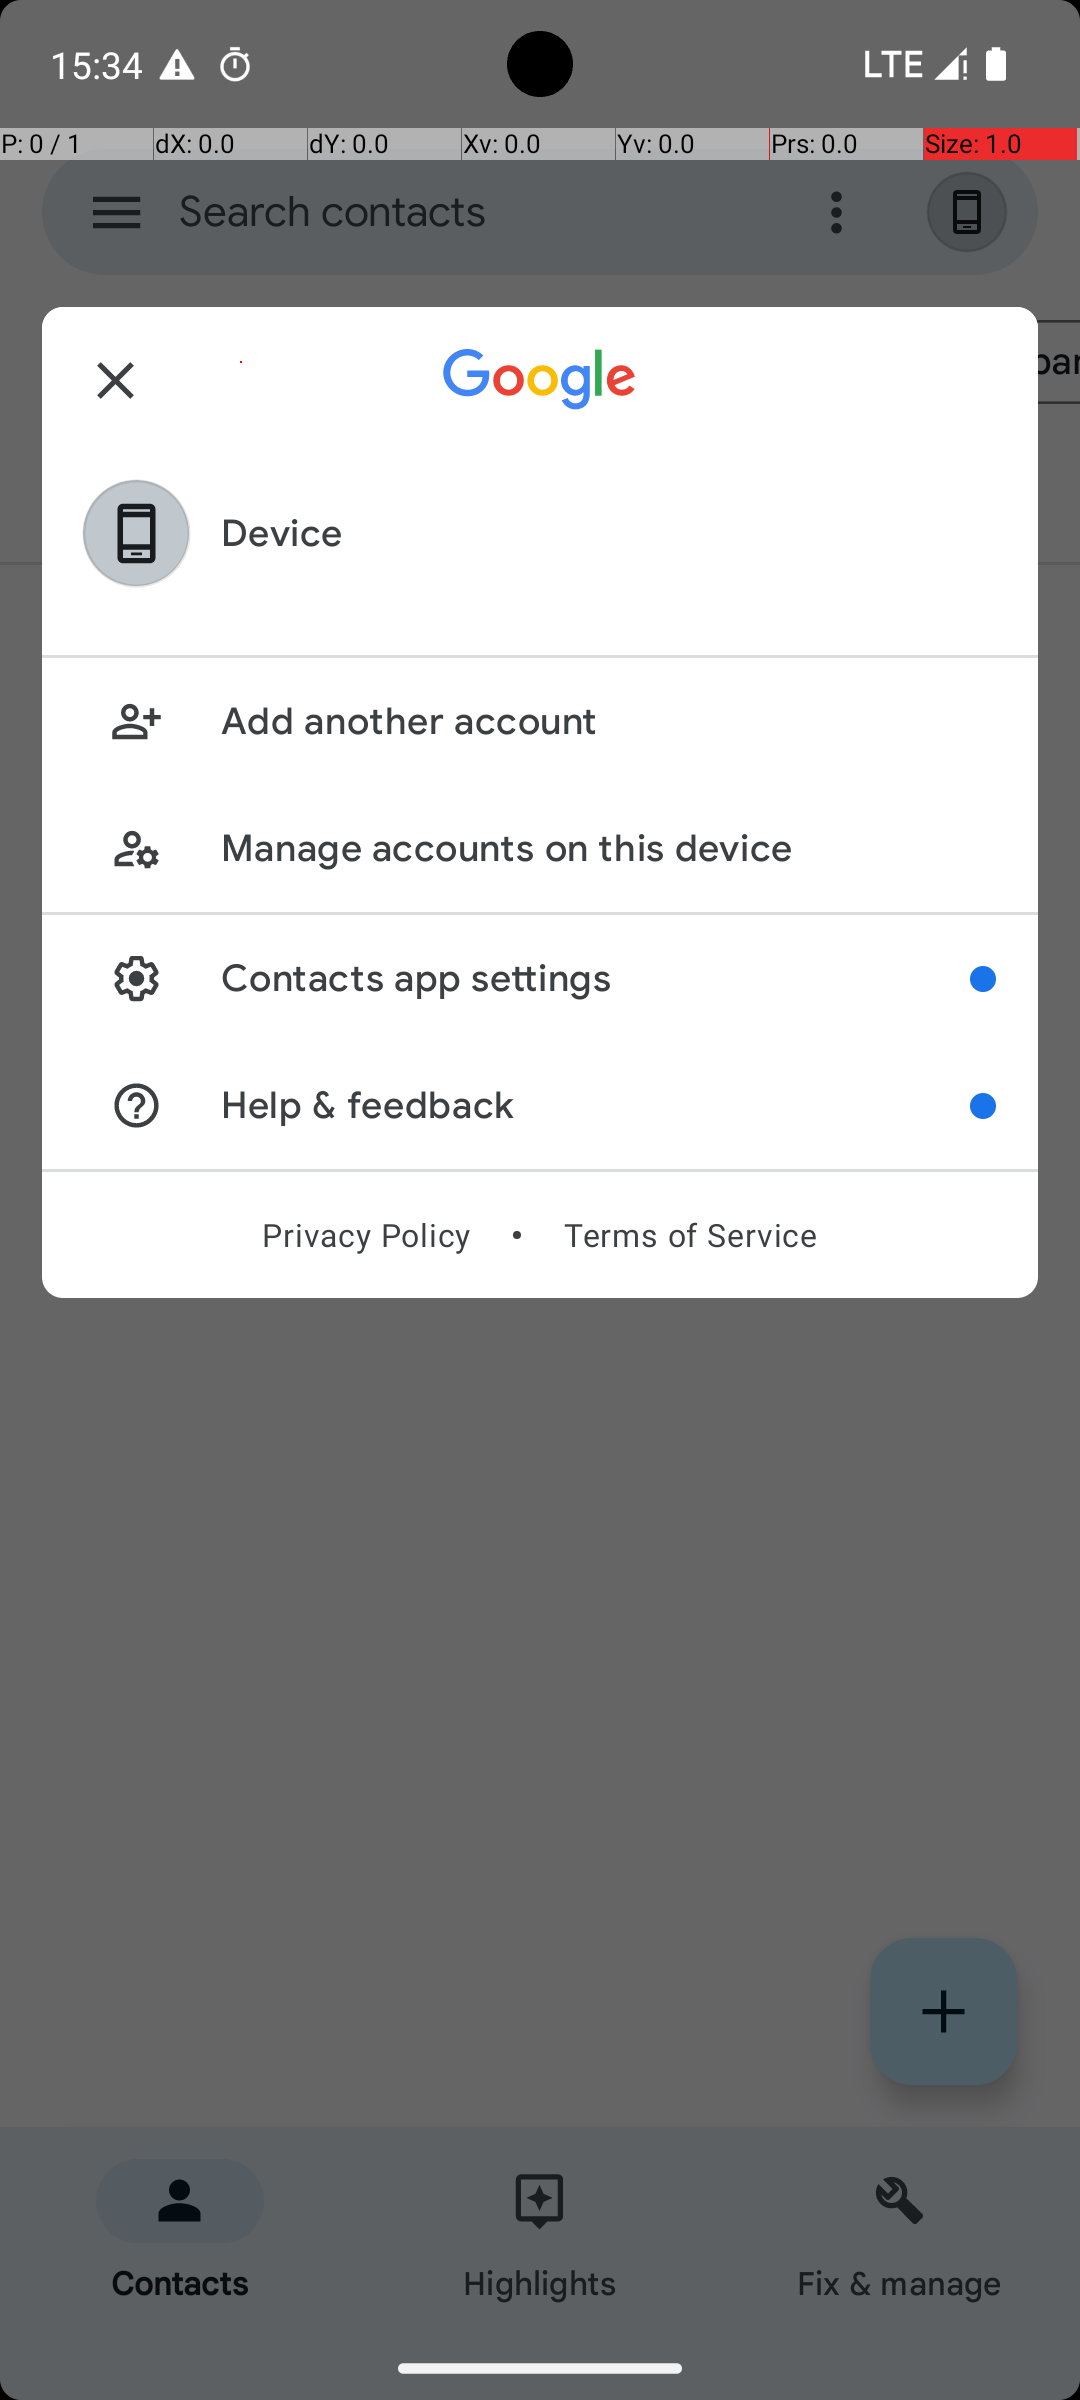  Describe the element at coordinates (596, 1106) in the screenshot. I see `Help & feedback` at that location.